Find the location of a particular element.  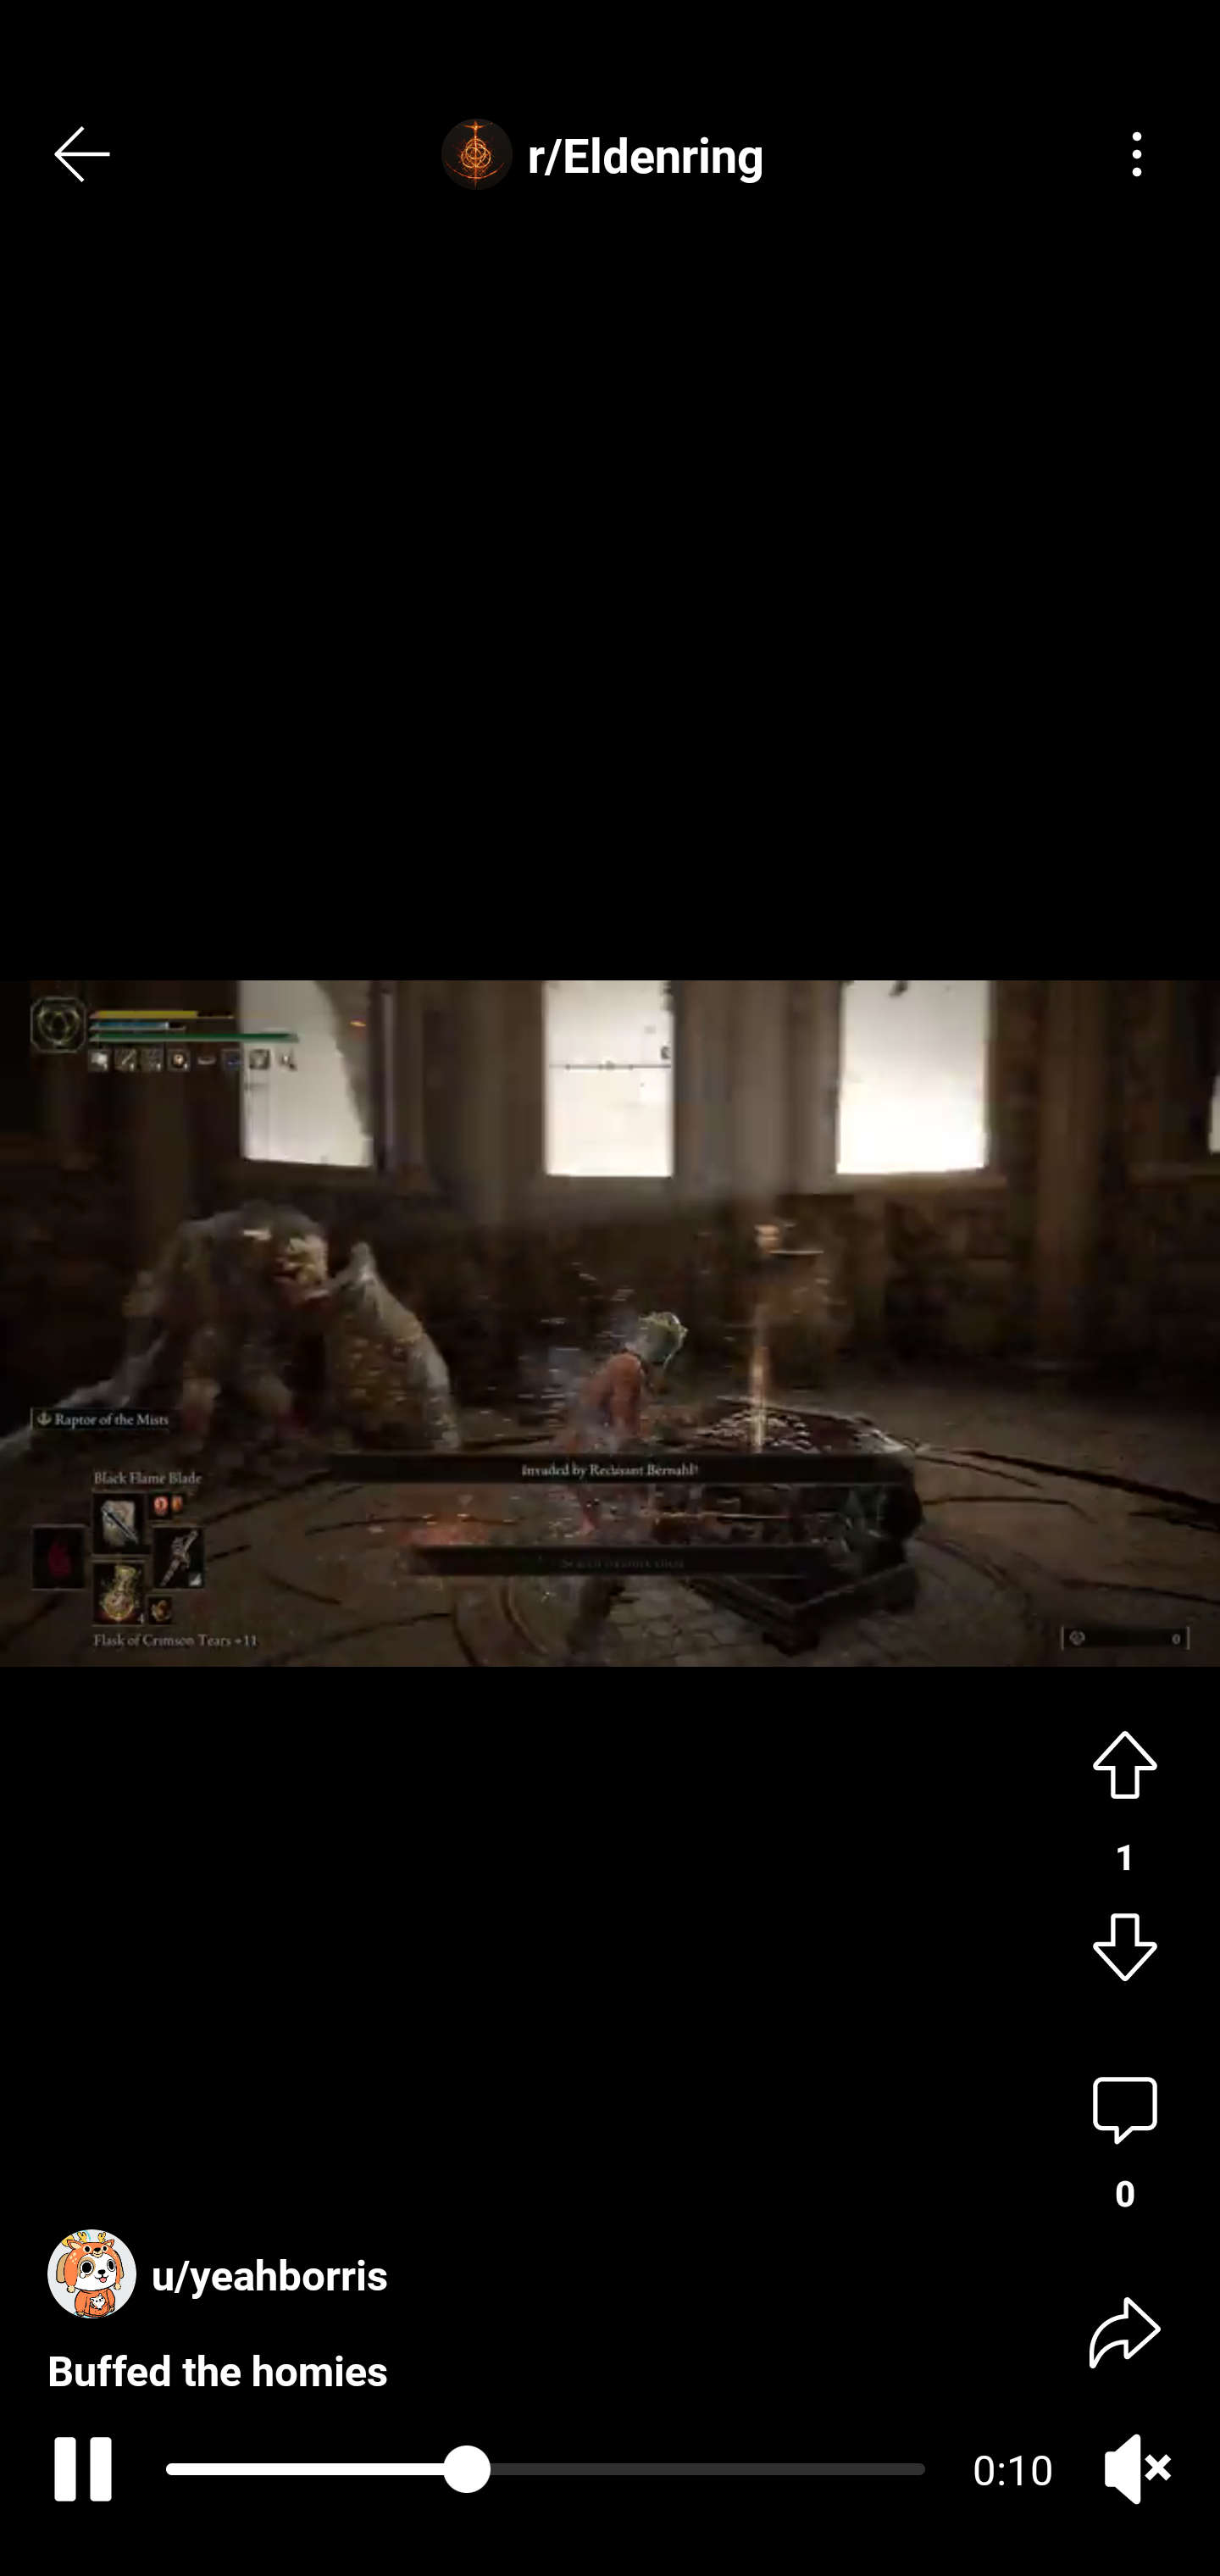

More options is located at coordinates (1137, 154).